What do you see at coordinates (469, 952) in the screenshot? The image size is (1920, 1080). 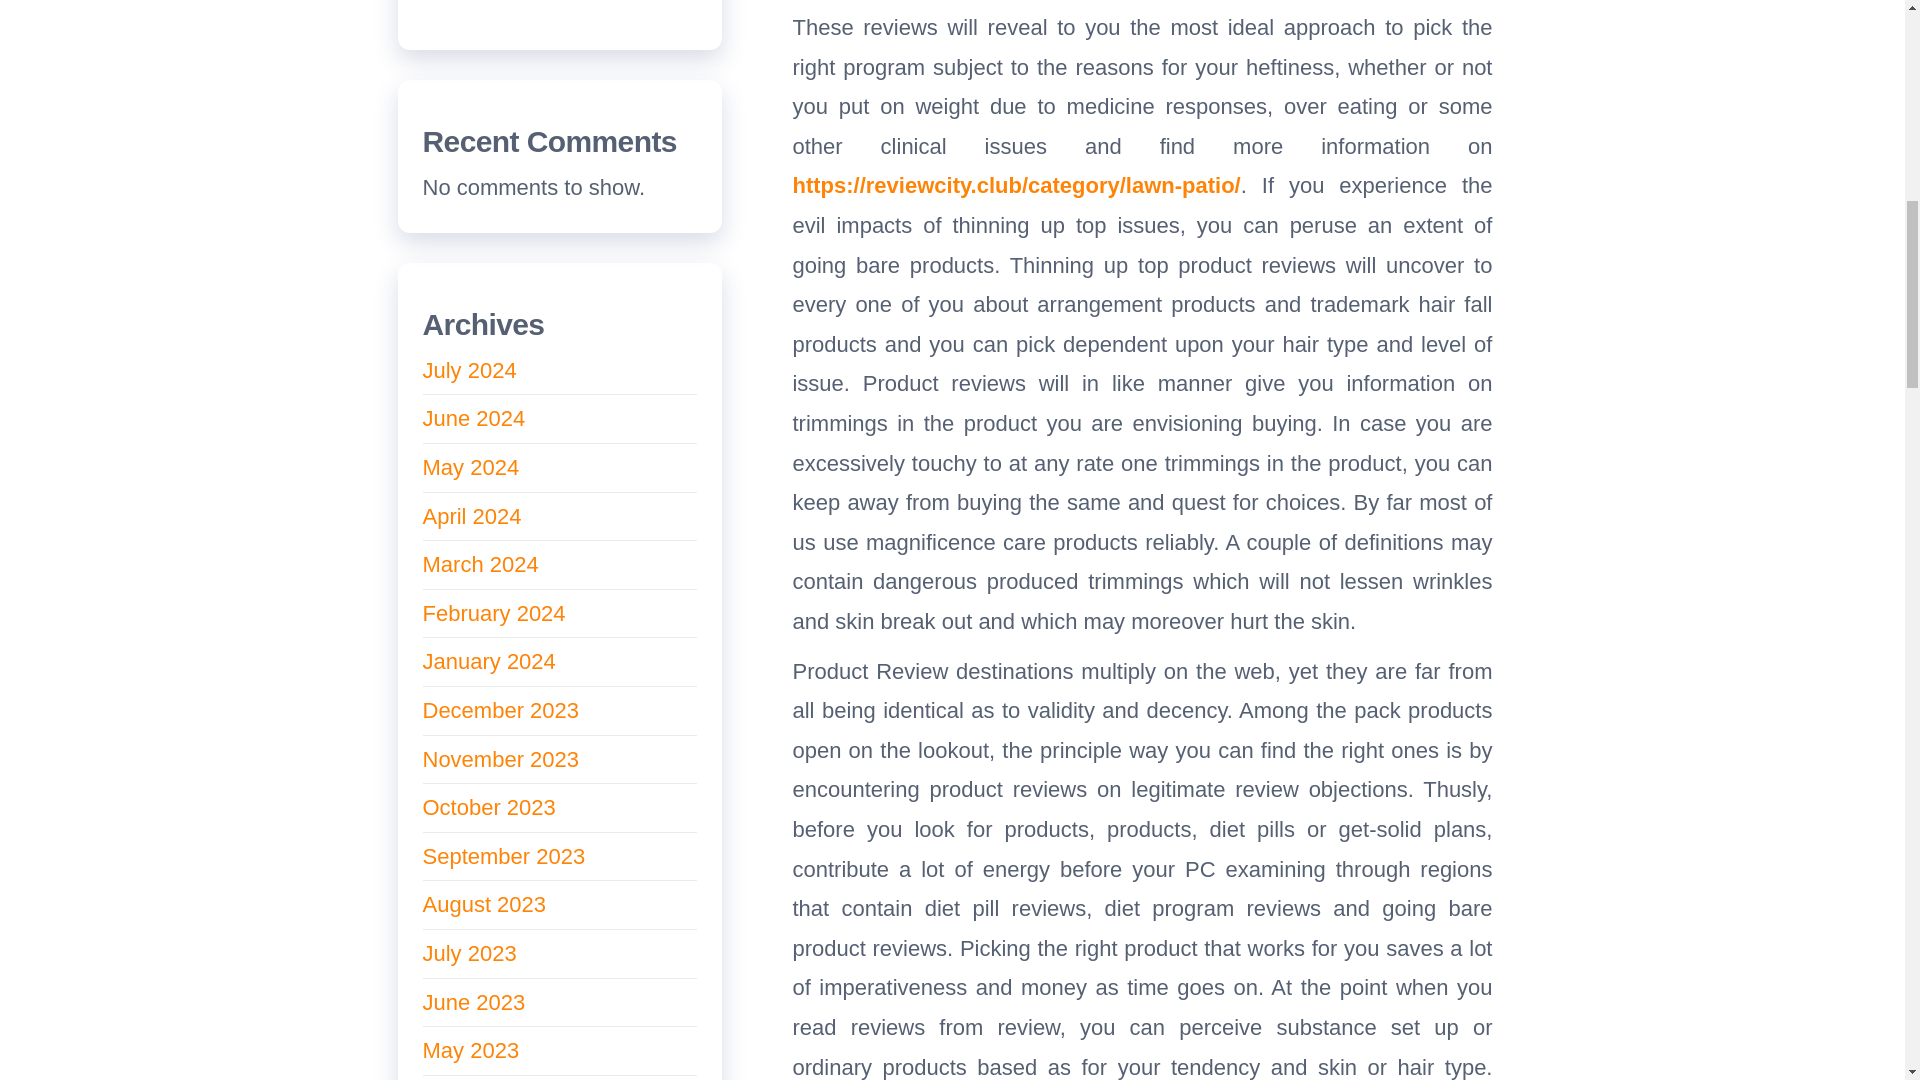 I see `July 2023` at bounding box center [469, 952].